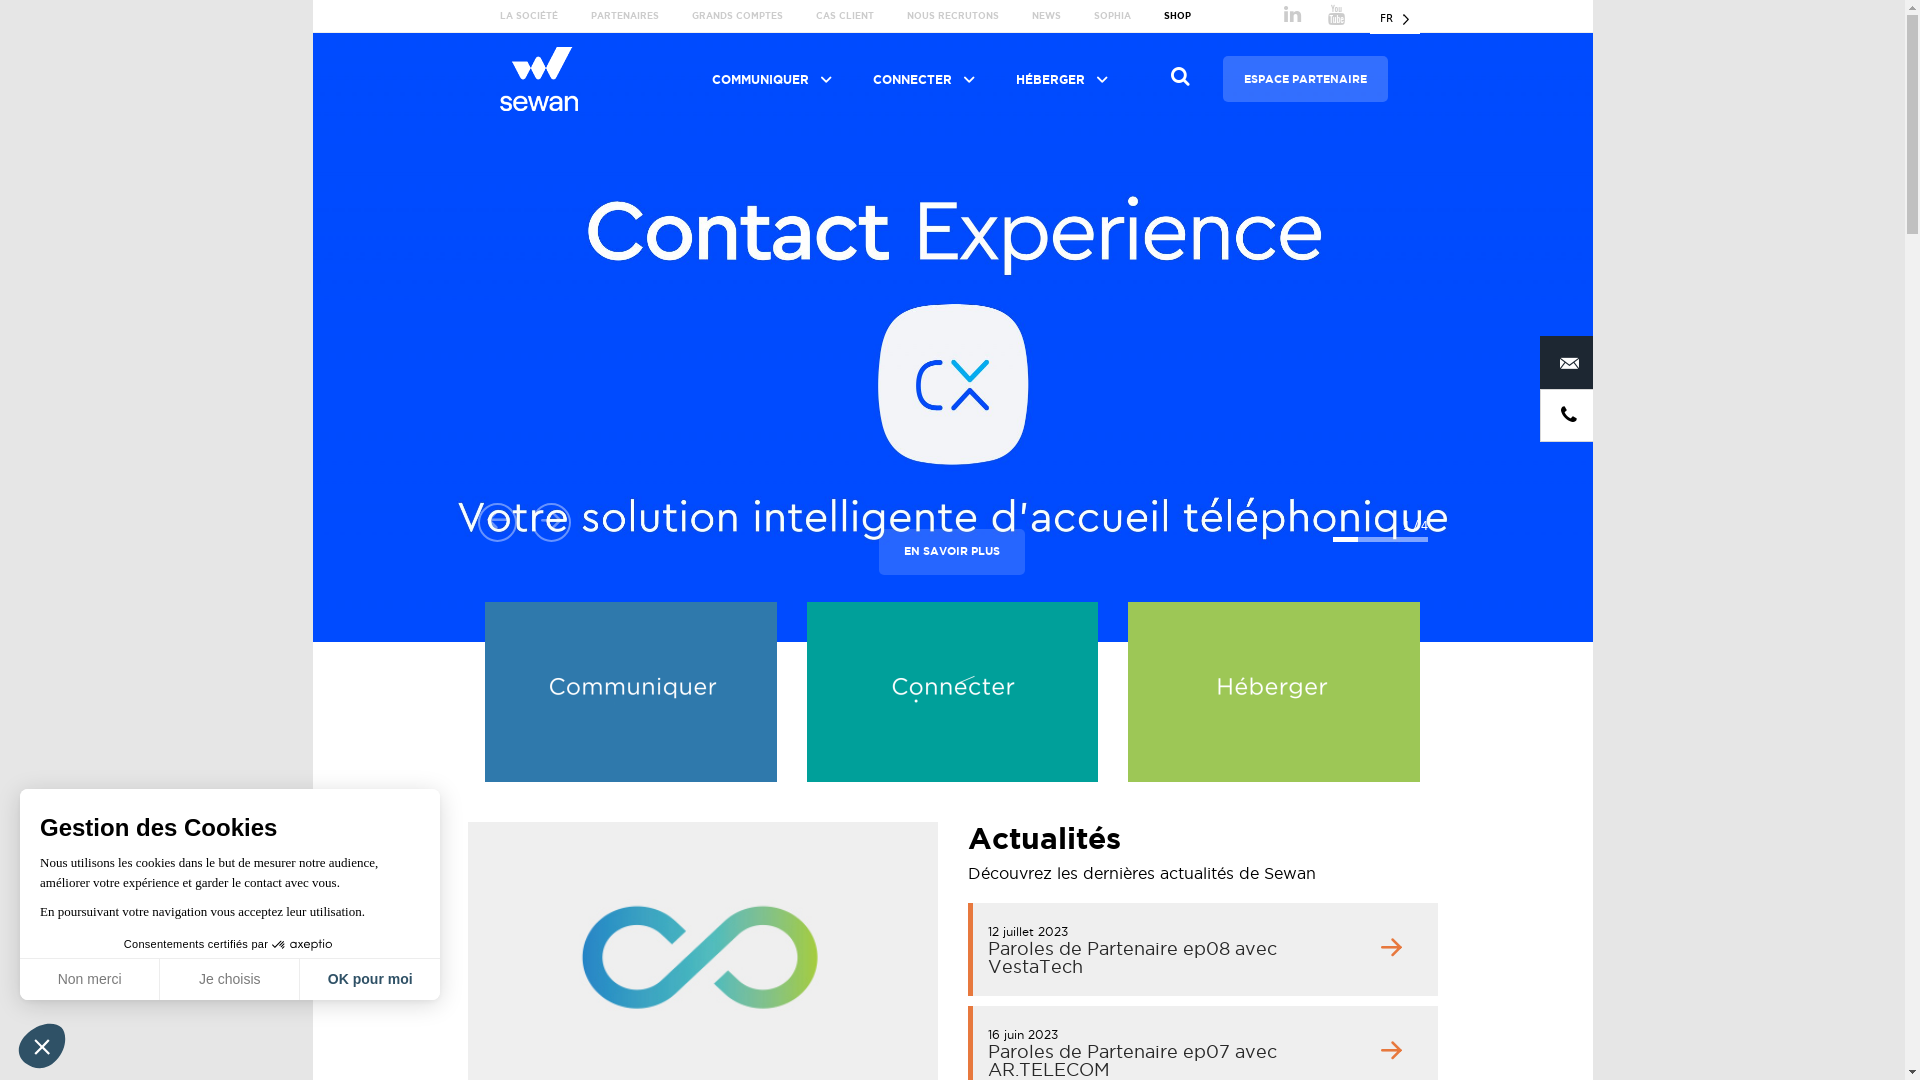  What do you see at coordinates (738, 16) in the screenshot?
I see `GRANDS COMPTES` at bounding box center [738, 16].